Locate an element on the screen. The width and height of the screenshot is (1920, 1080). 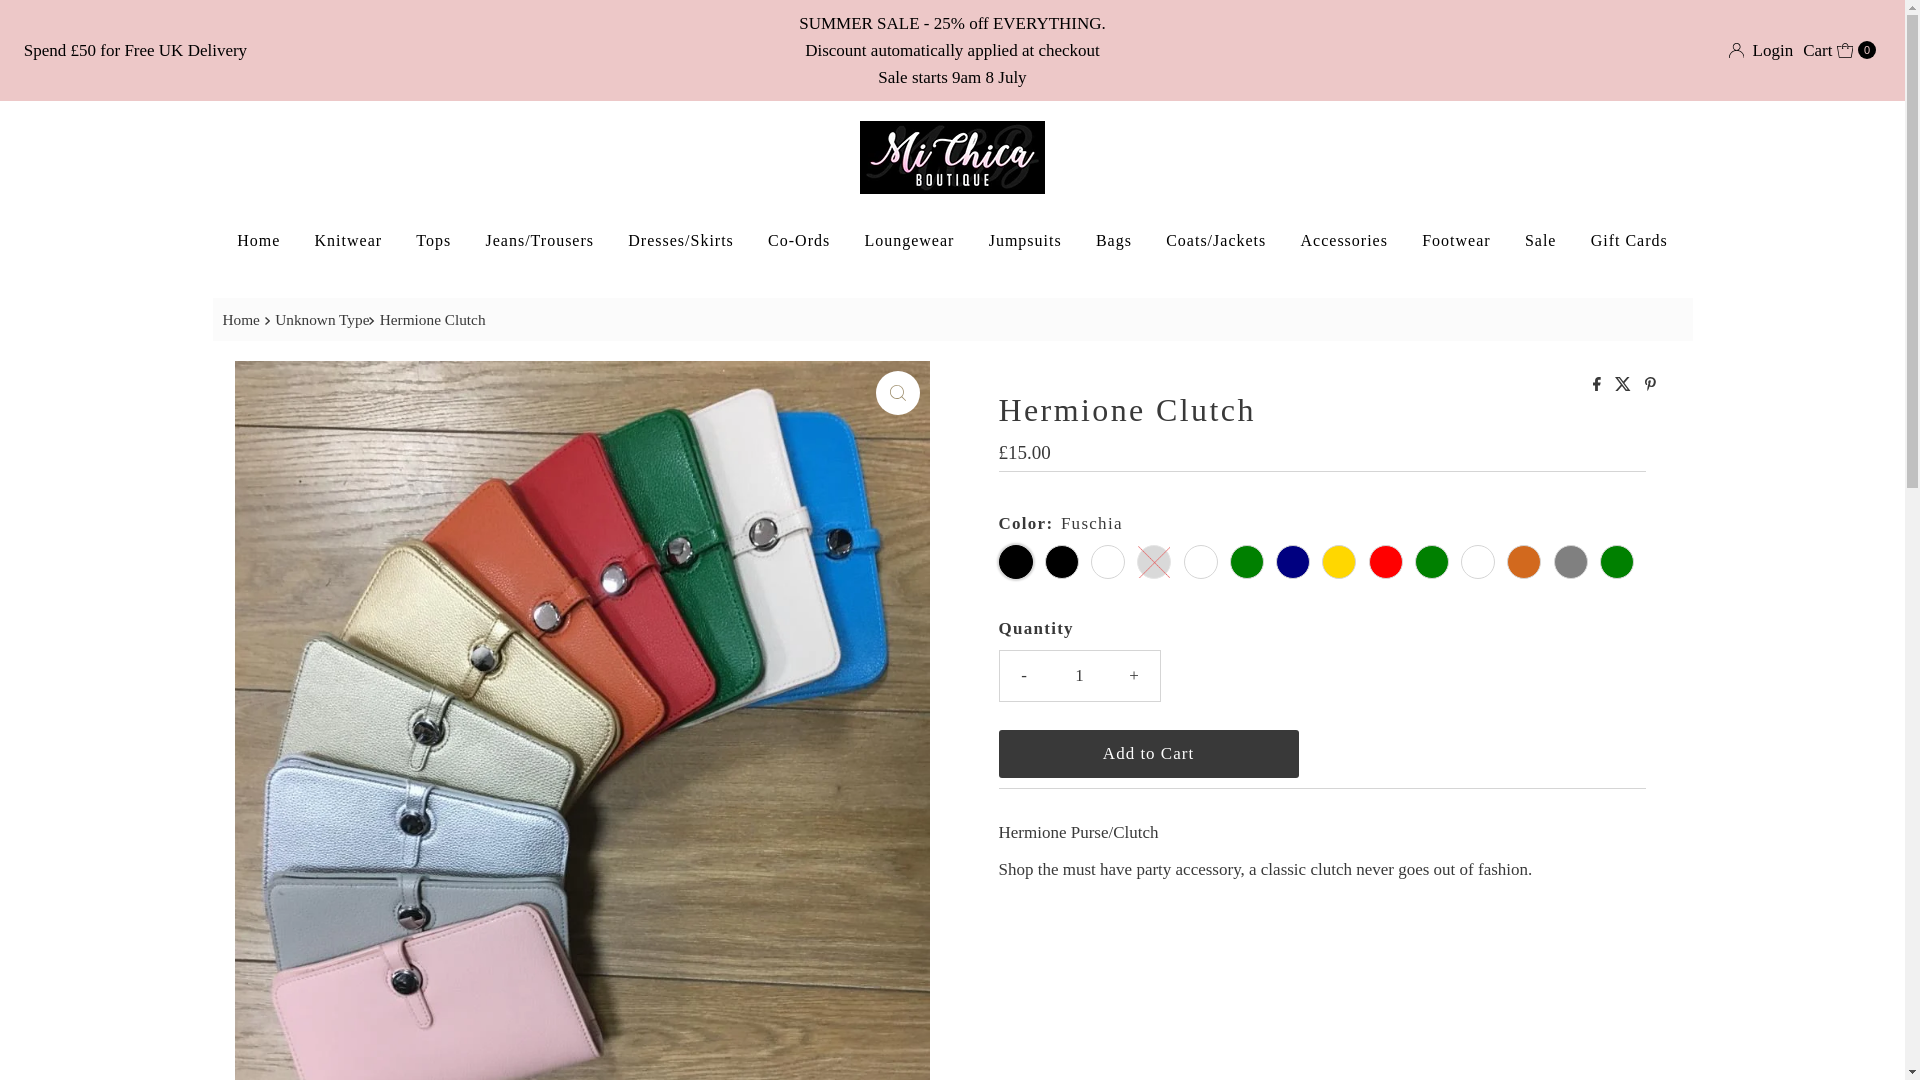
Add to Cart is located at coordinates (1148, 754).